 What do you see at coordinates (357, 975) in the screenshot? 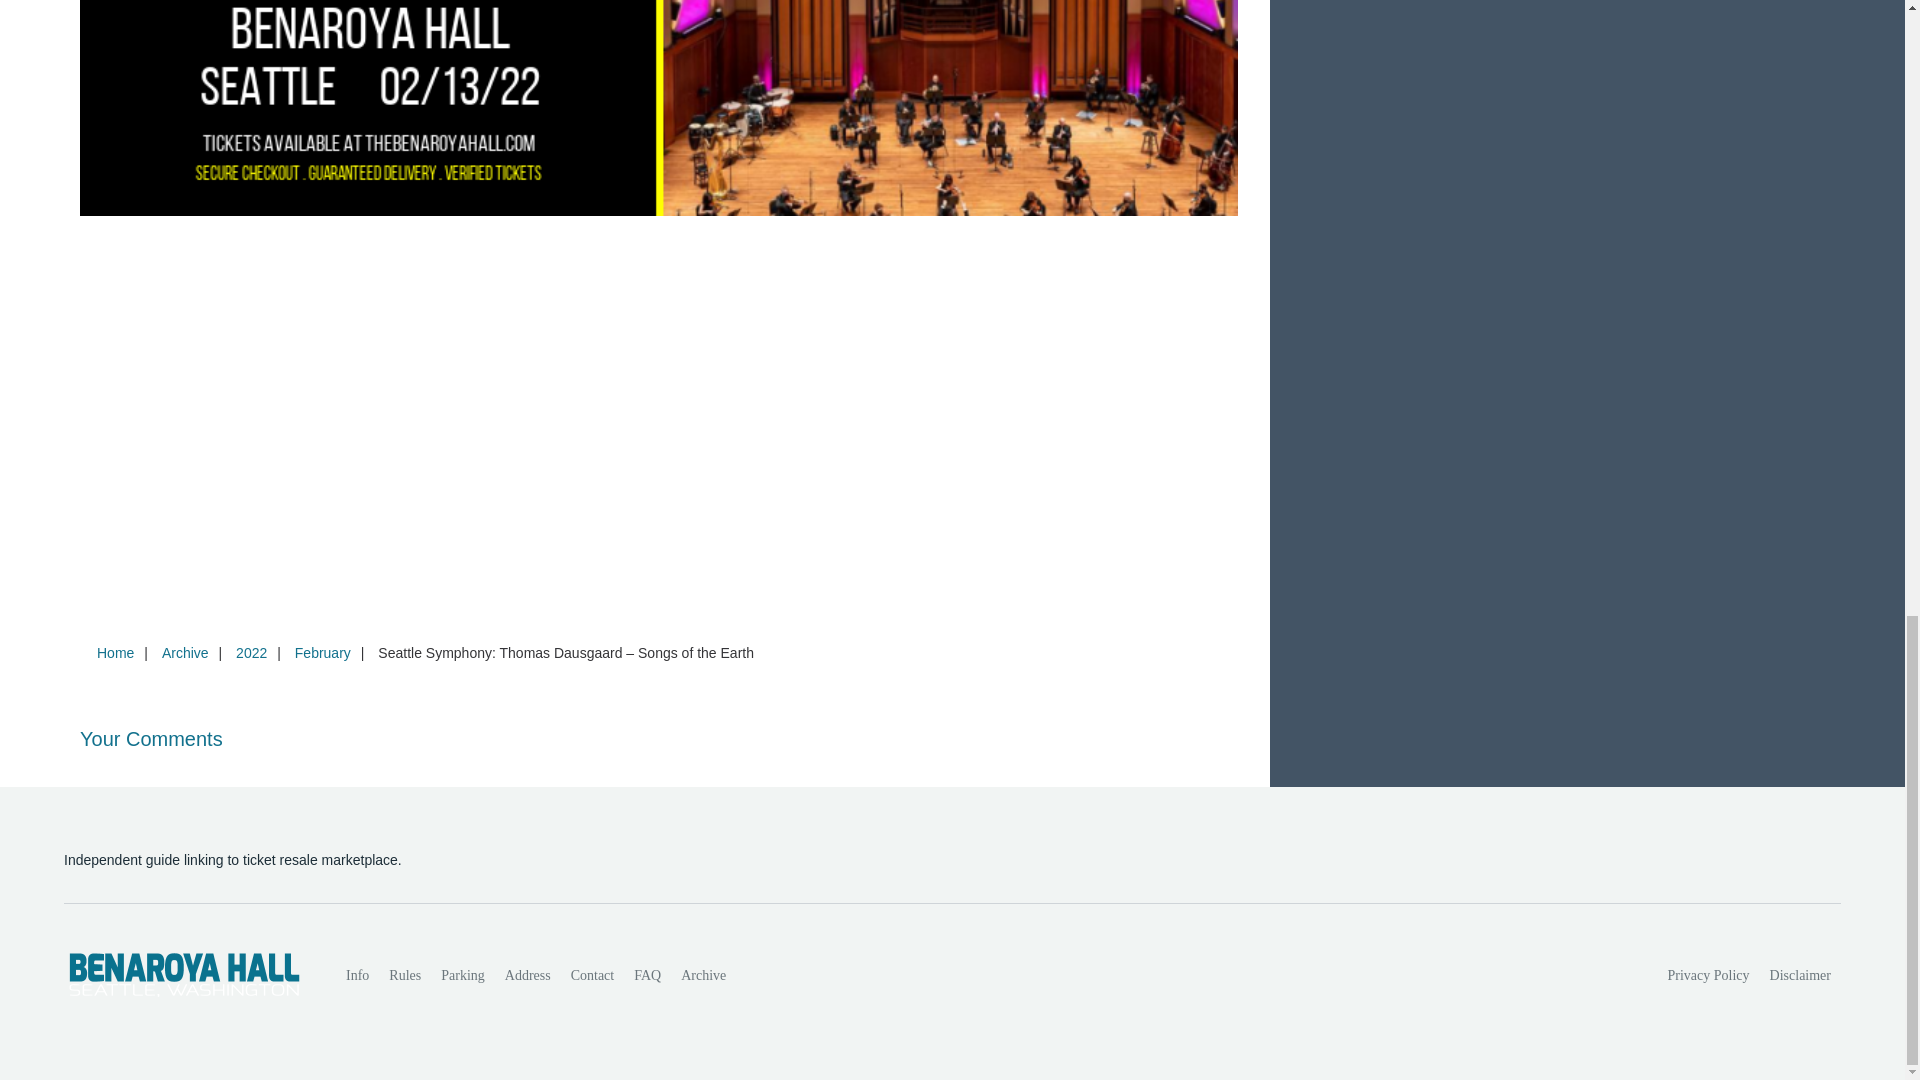
I see `Info` at bounding box center [357, 975].